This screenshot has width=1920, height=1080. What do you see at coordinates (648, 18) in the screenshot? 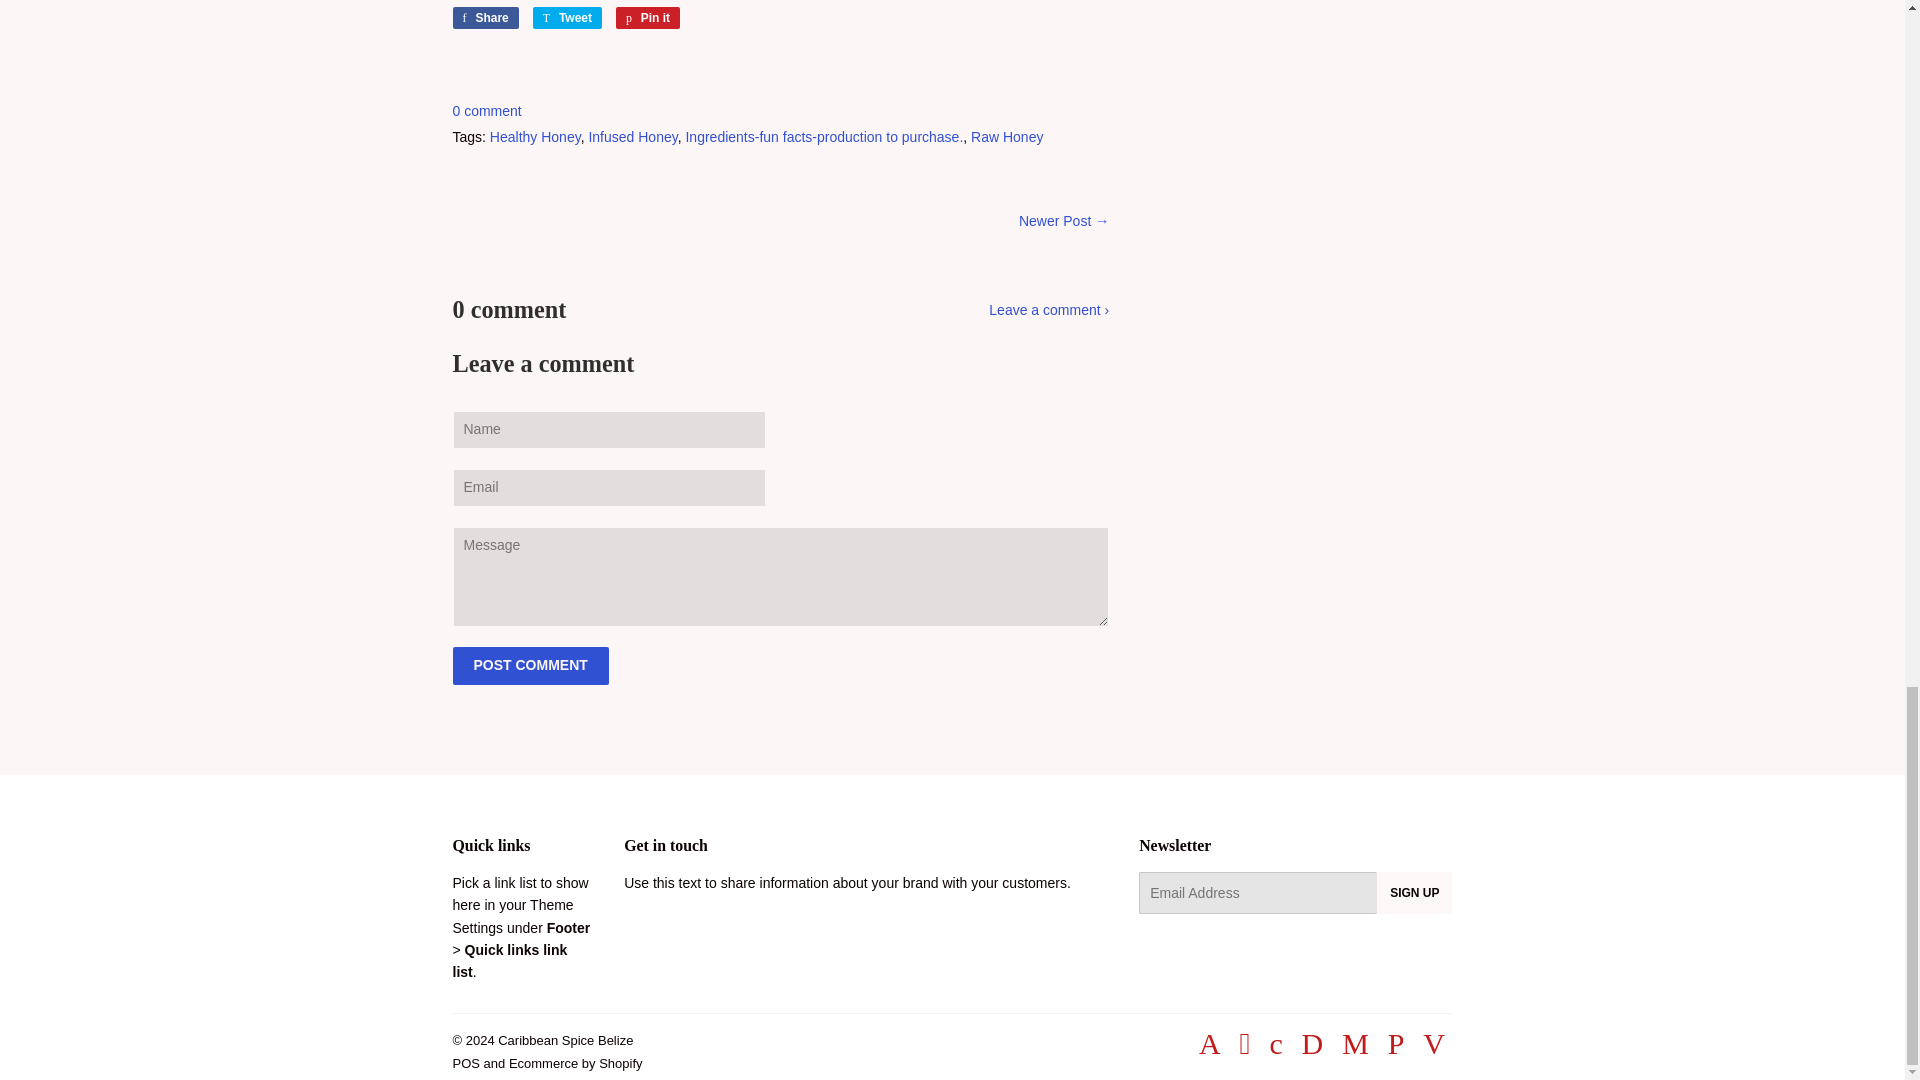
I see `Share on Facebook` at bounding box center [648, 18].